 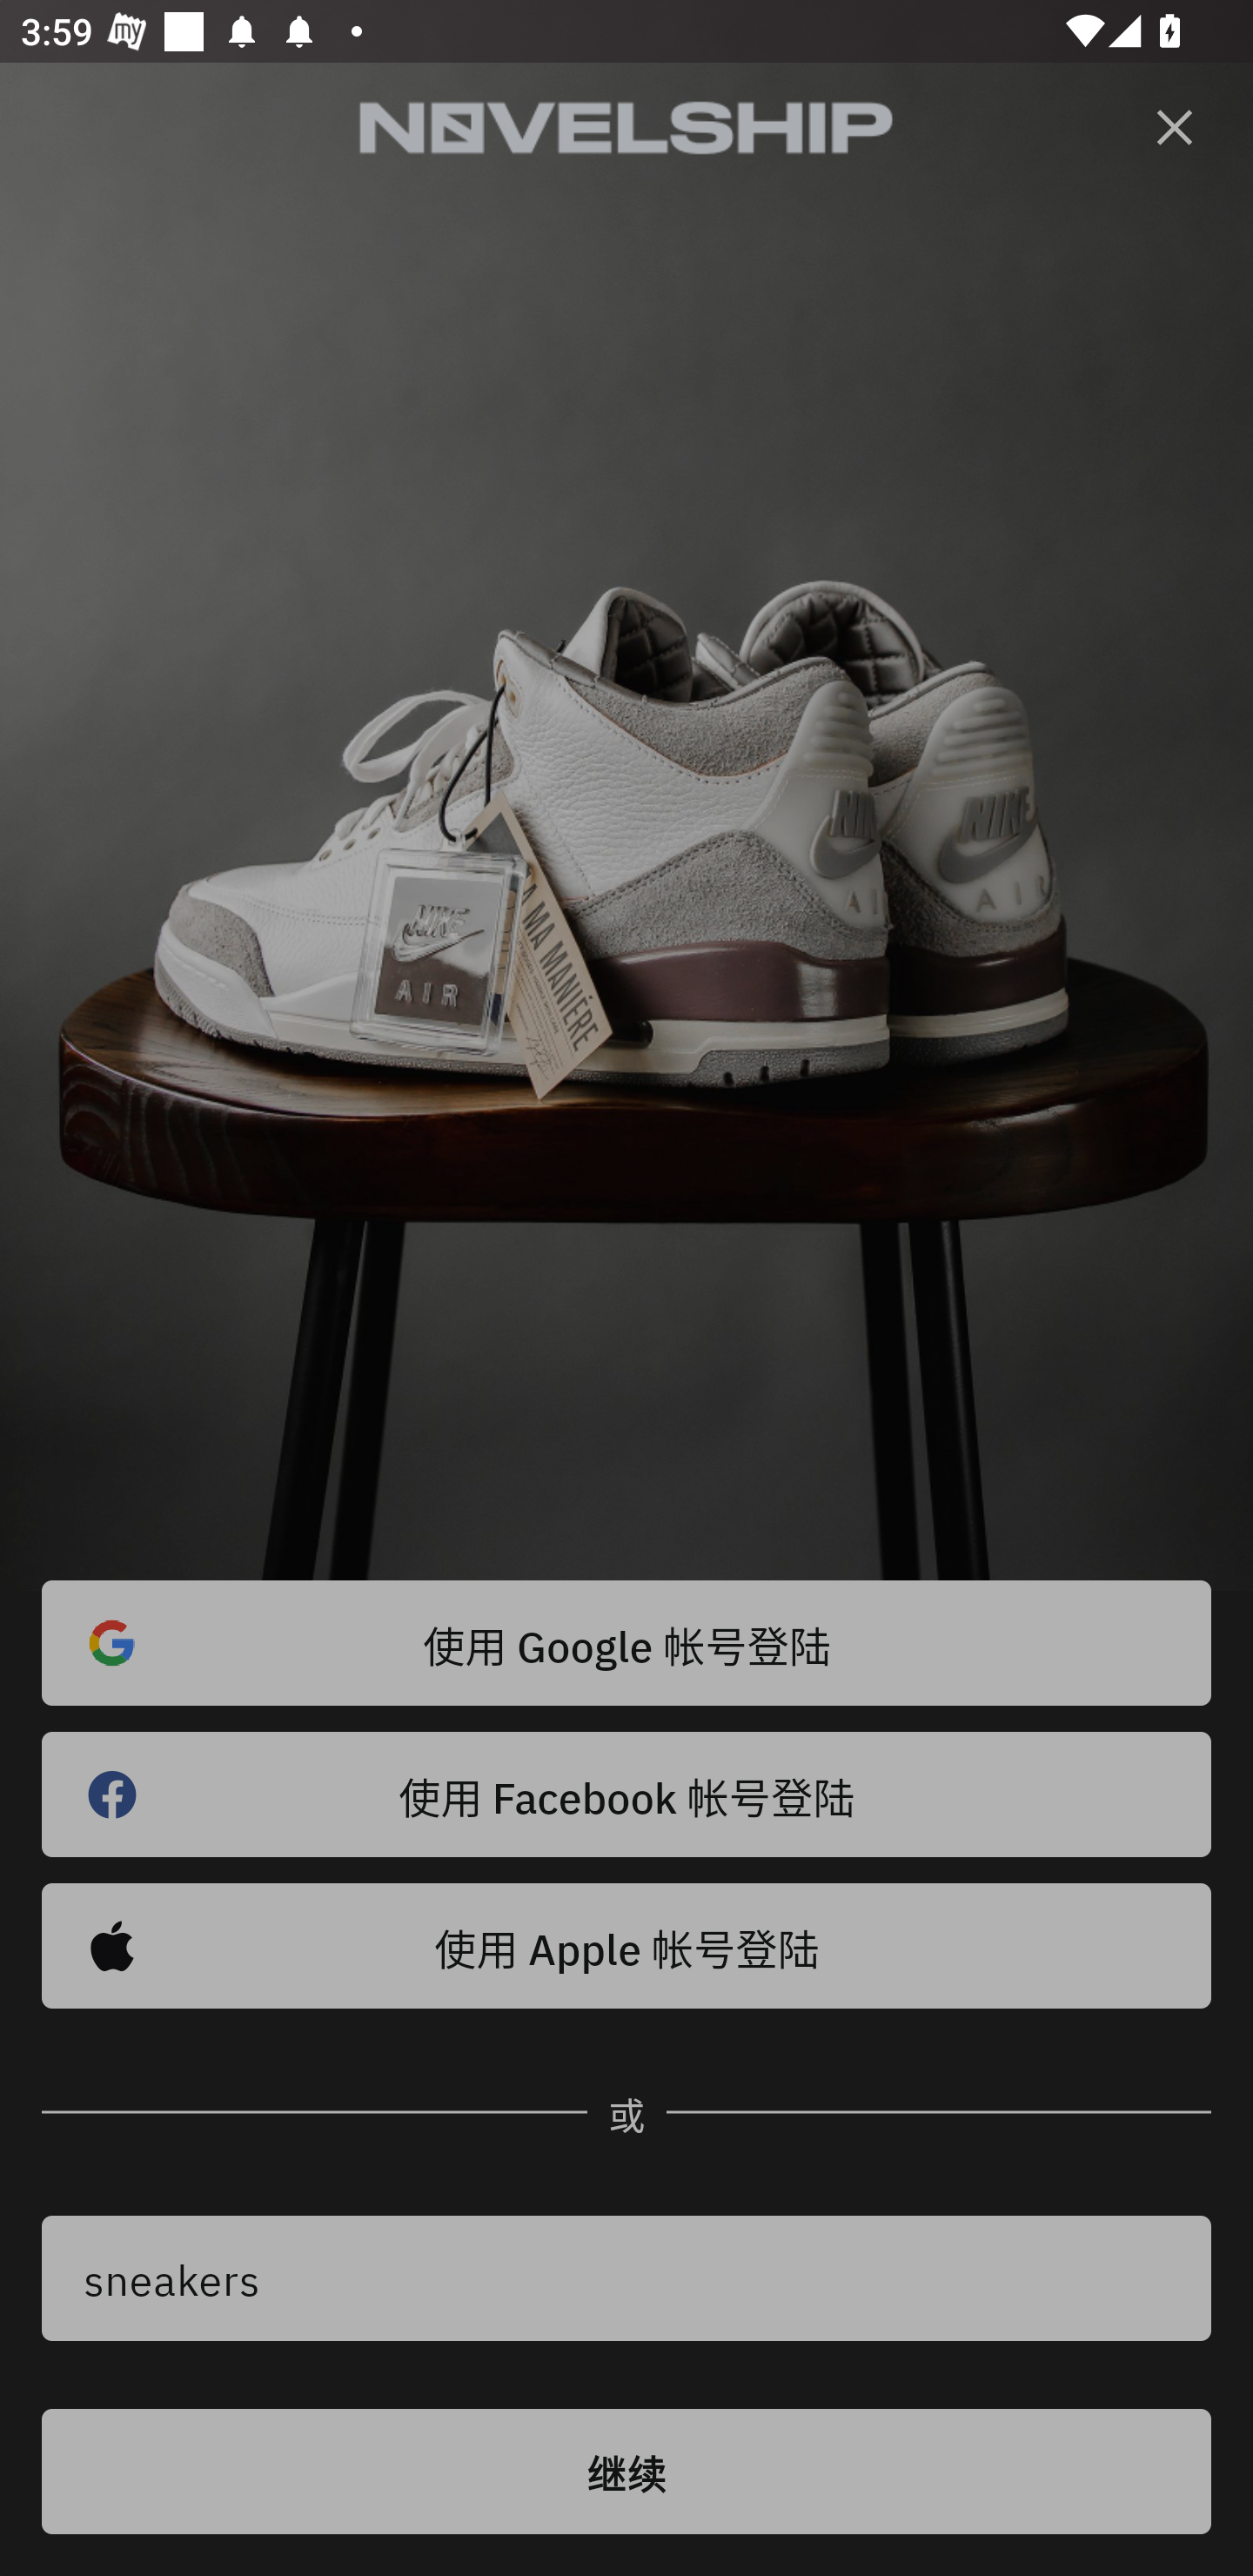 What do you see at coordinates (626, 1946) in the screenshot?
I see ` 使用 Apple 帐号登陆` at bounding box center [626, 1946].